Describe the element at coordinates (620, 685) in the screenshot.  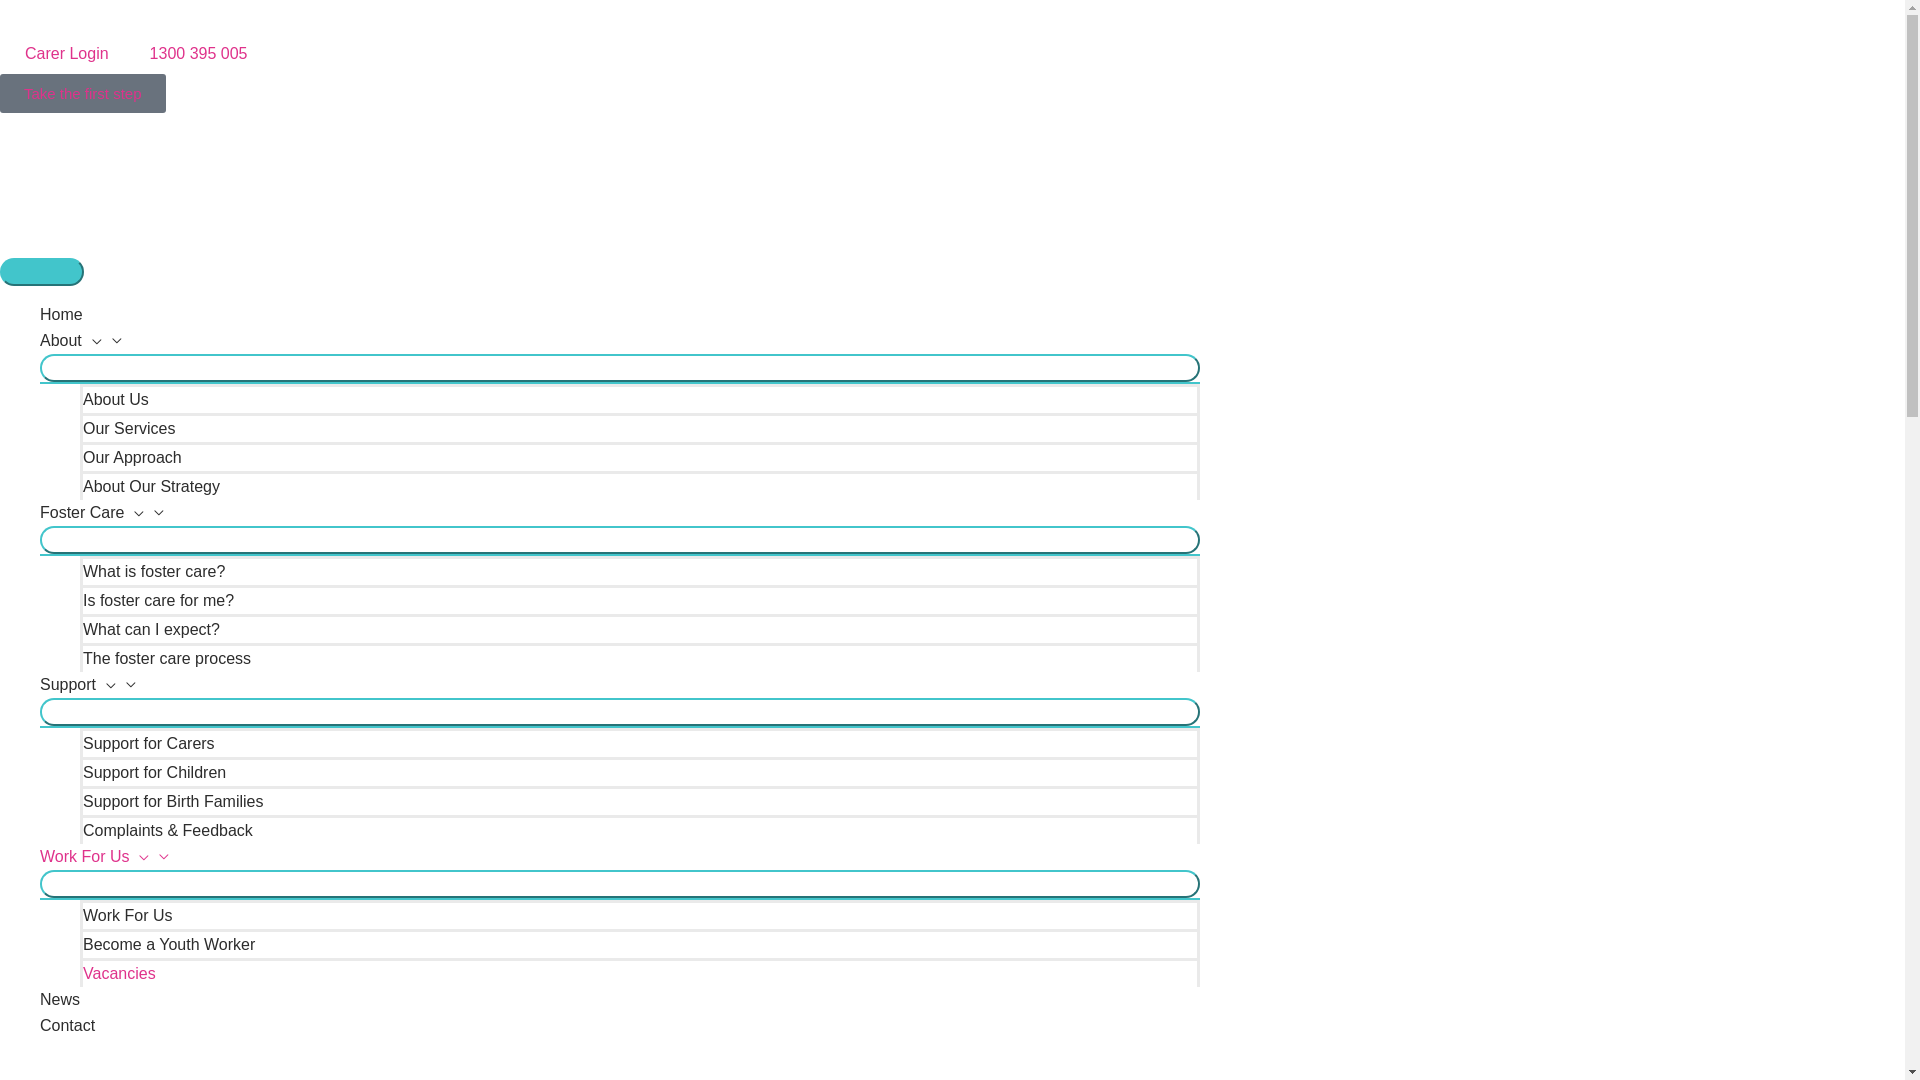
I see `Support` at that location.